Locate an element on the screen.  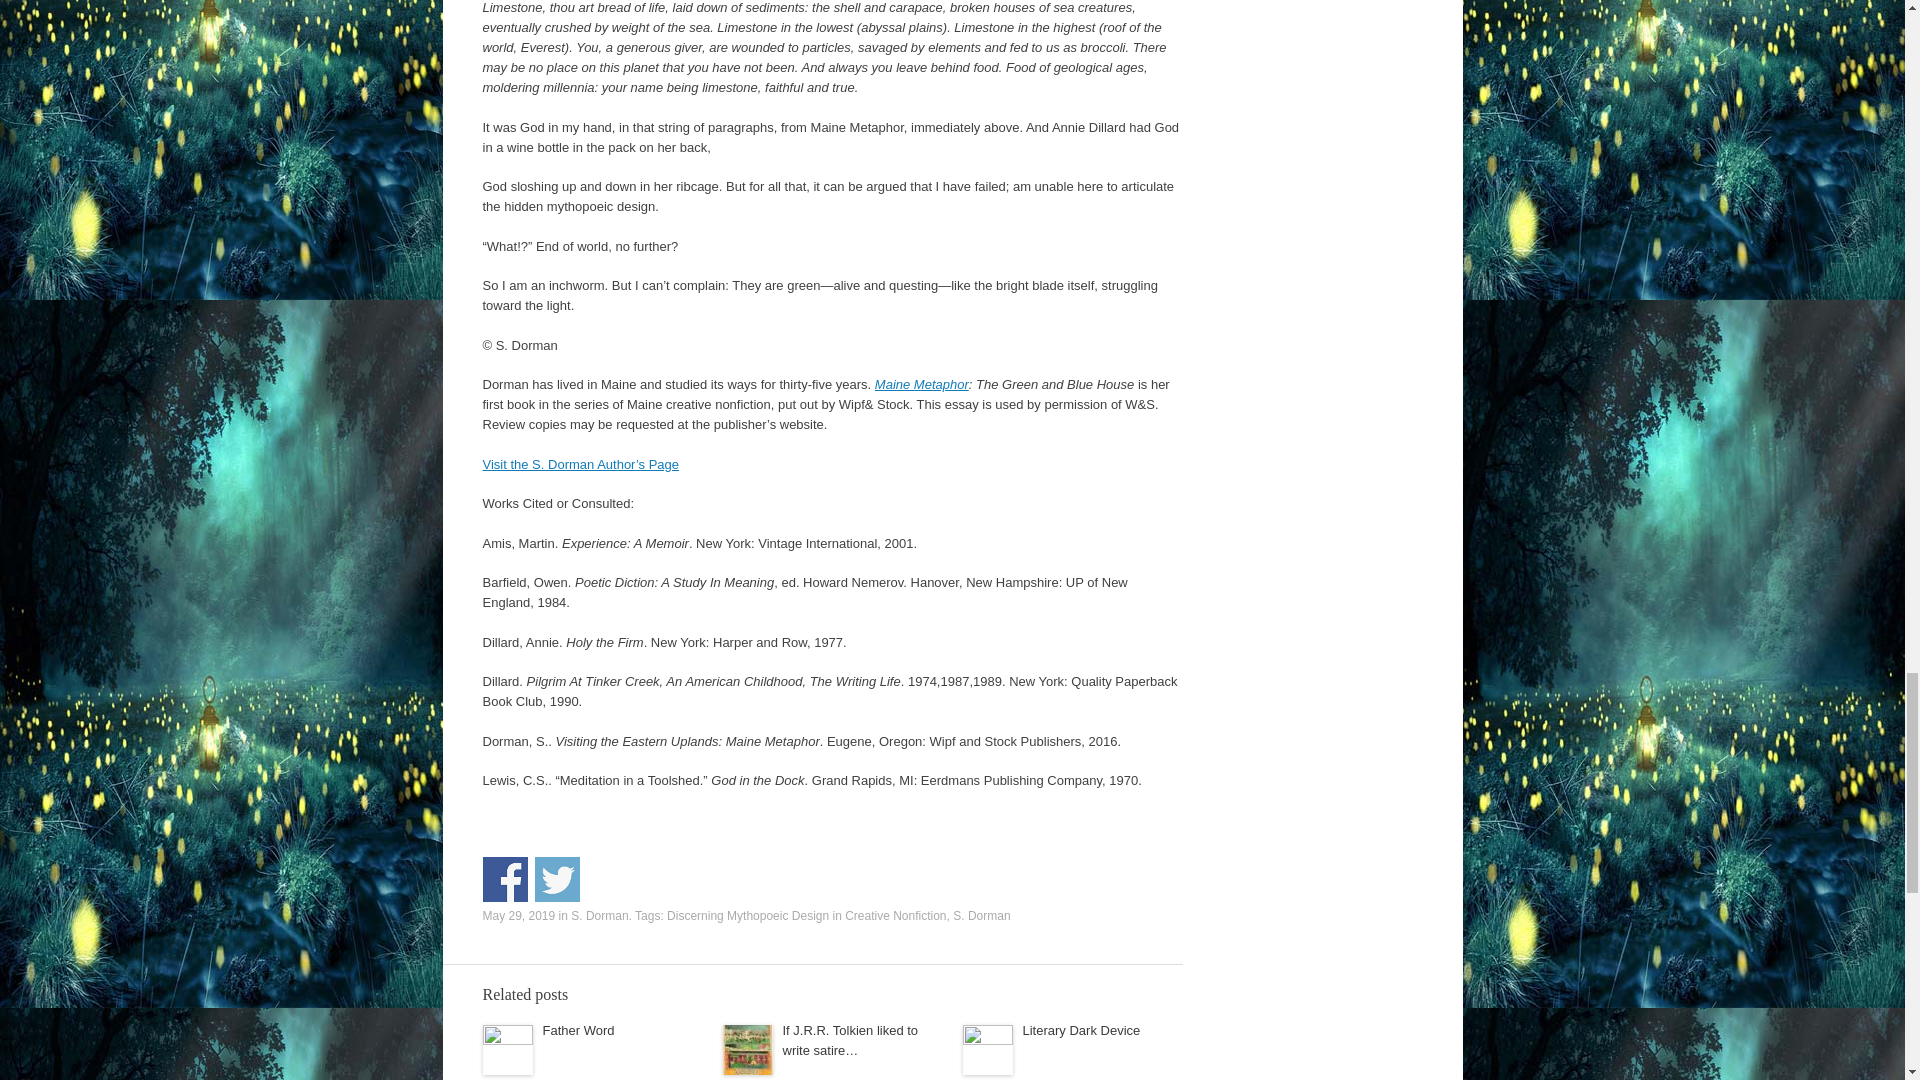
Share on Facebook is located at coordinates (504, 879).